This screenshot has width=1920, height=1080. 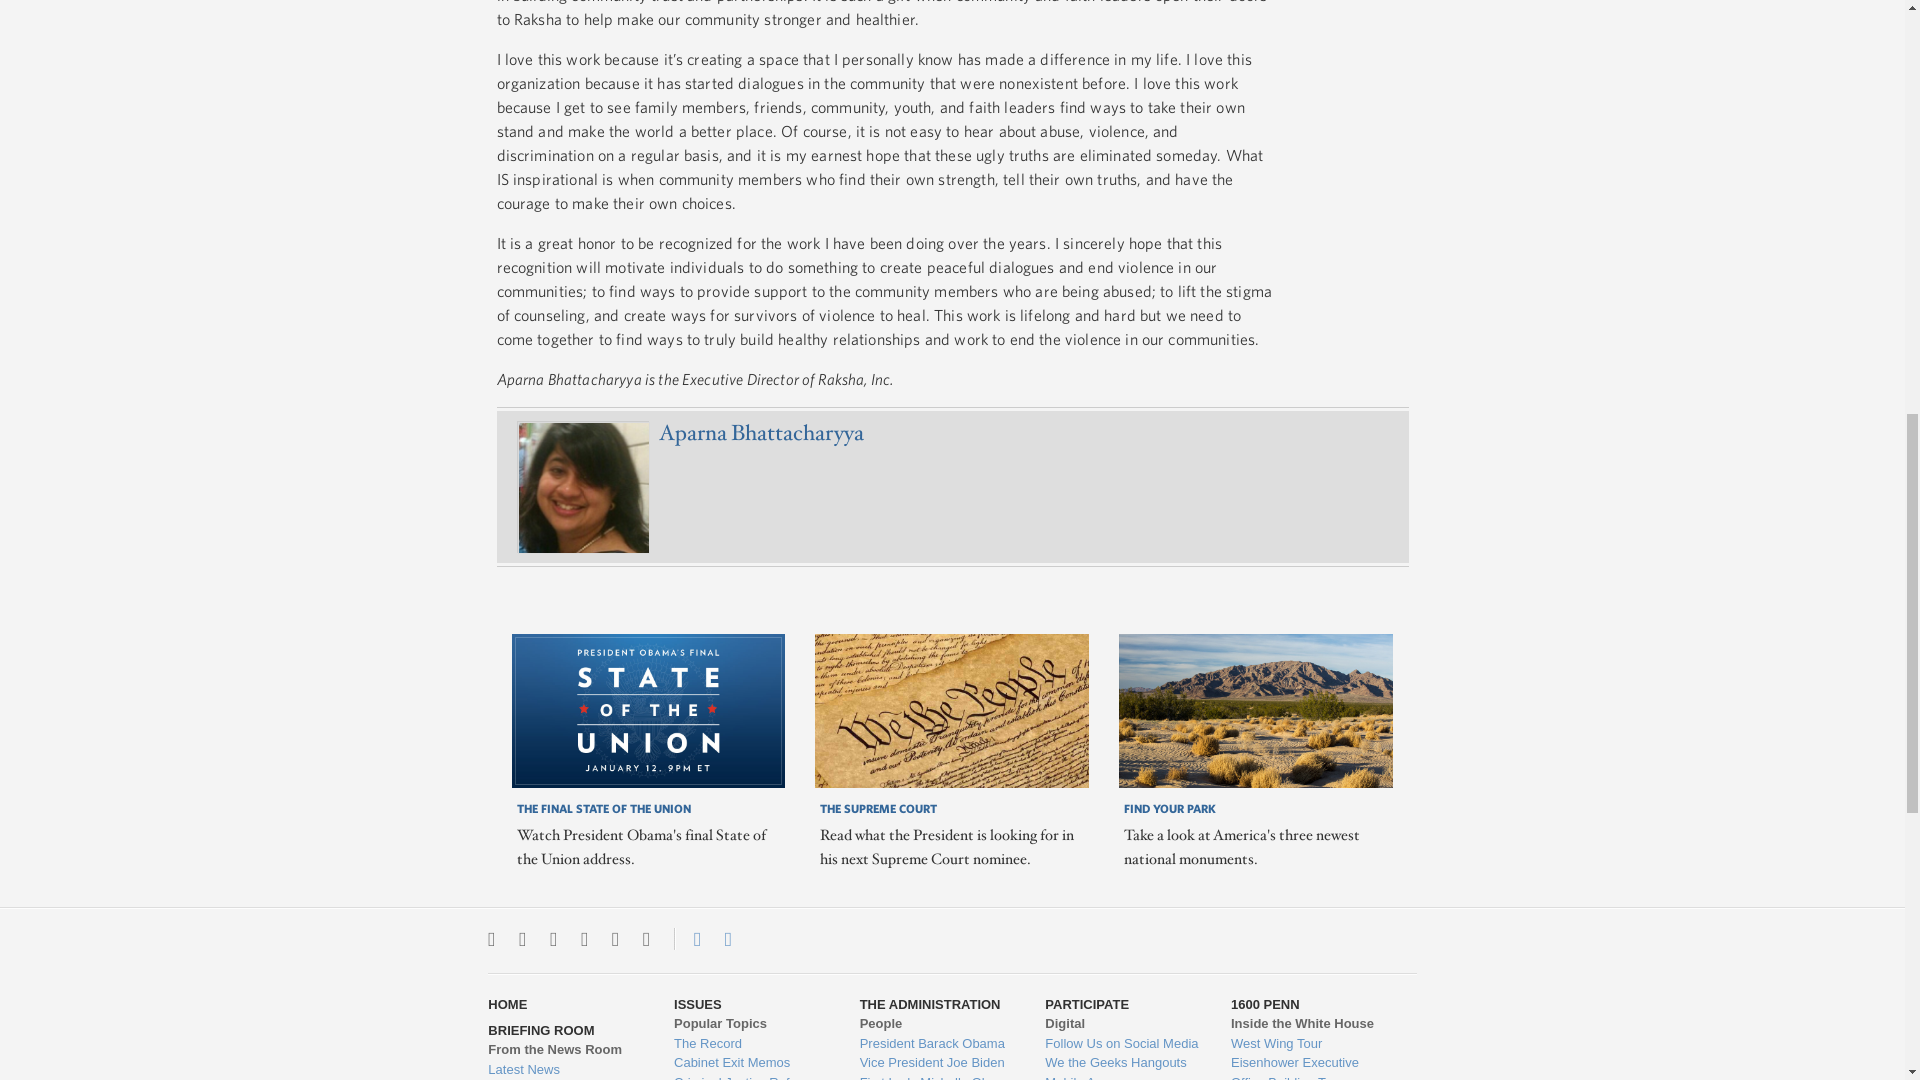 I want to click on Contact the Whitehouse., so click(x=686, y=938).